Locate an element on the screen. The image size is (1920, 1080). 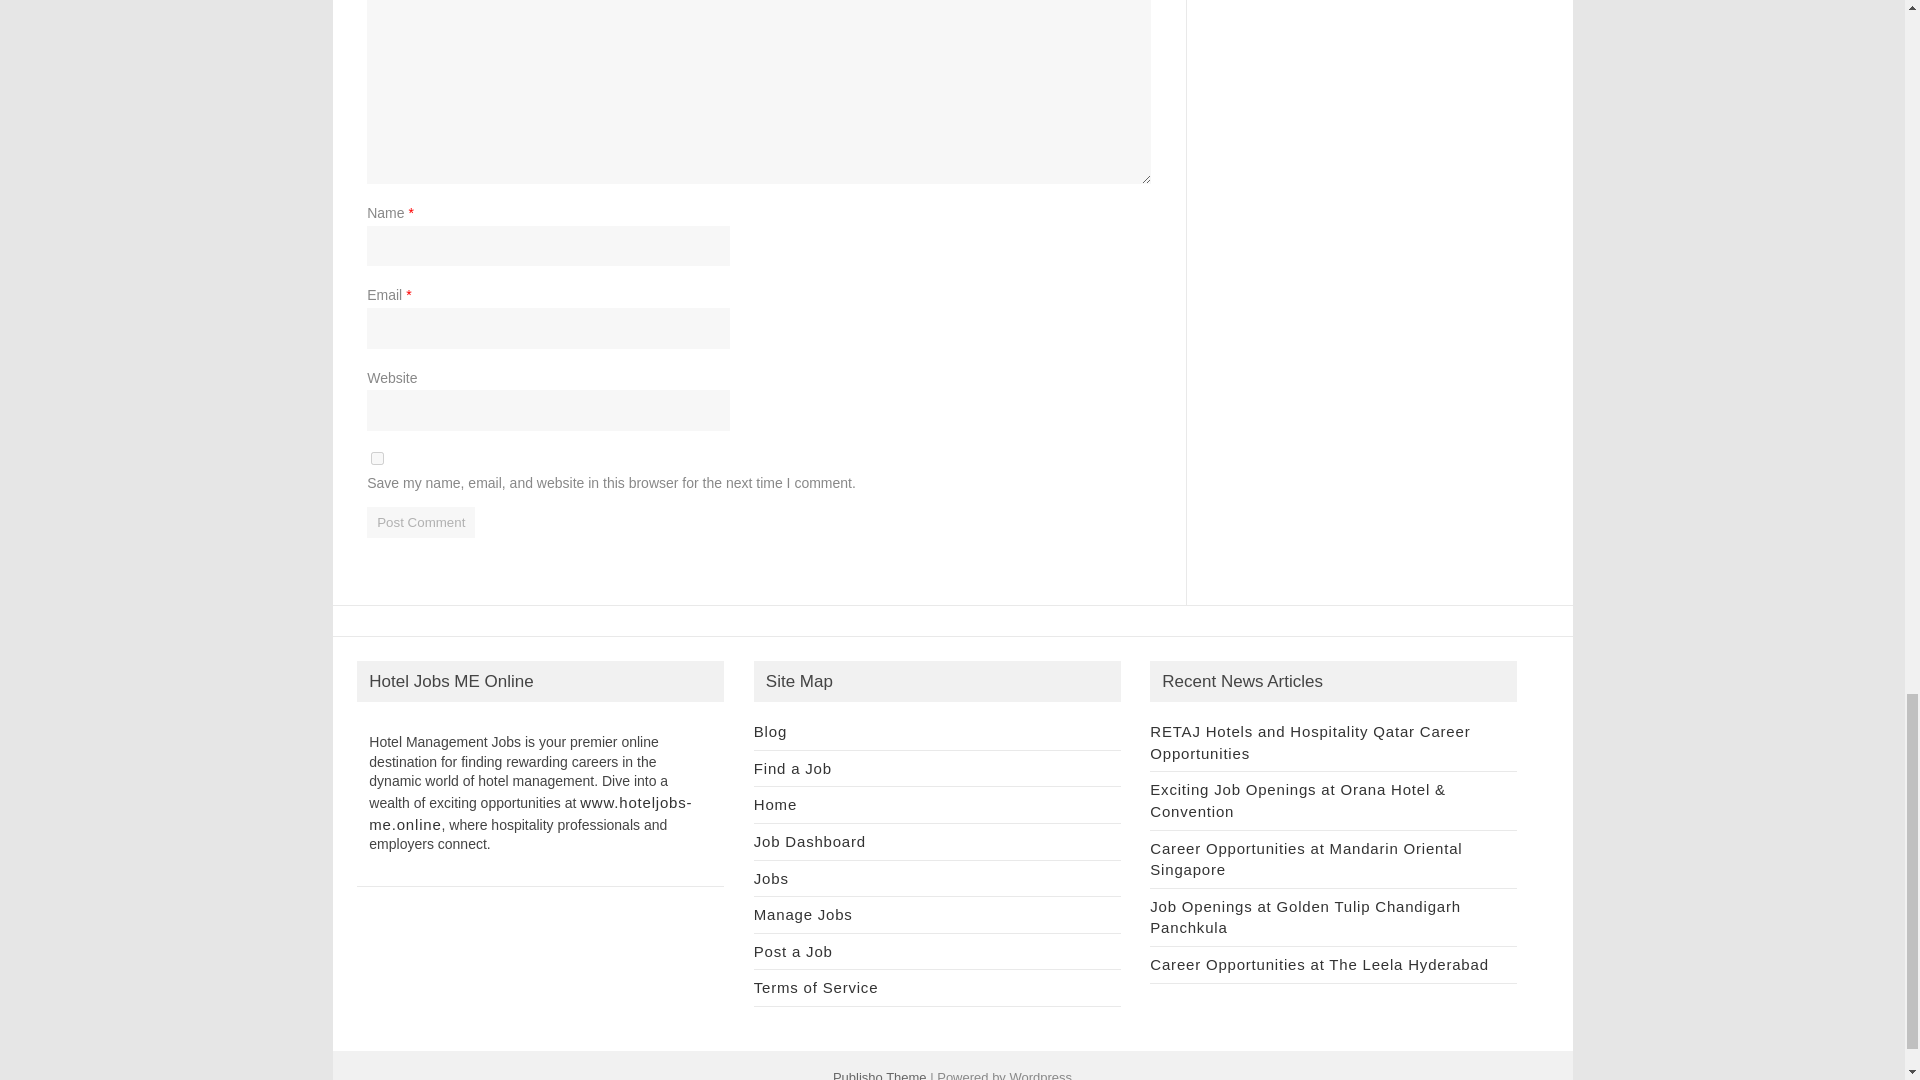
Post Comment is located at coordinates (420, 522).